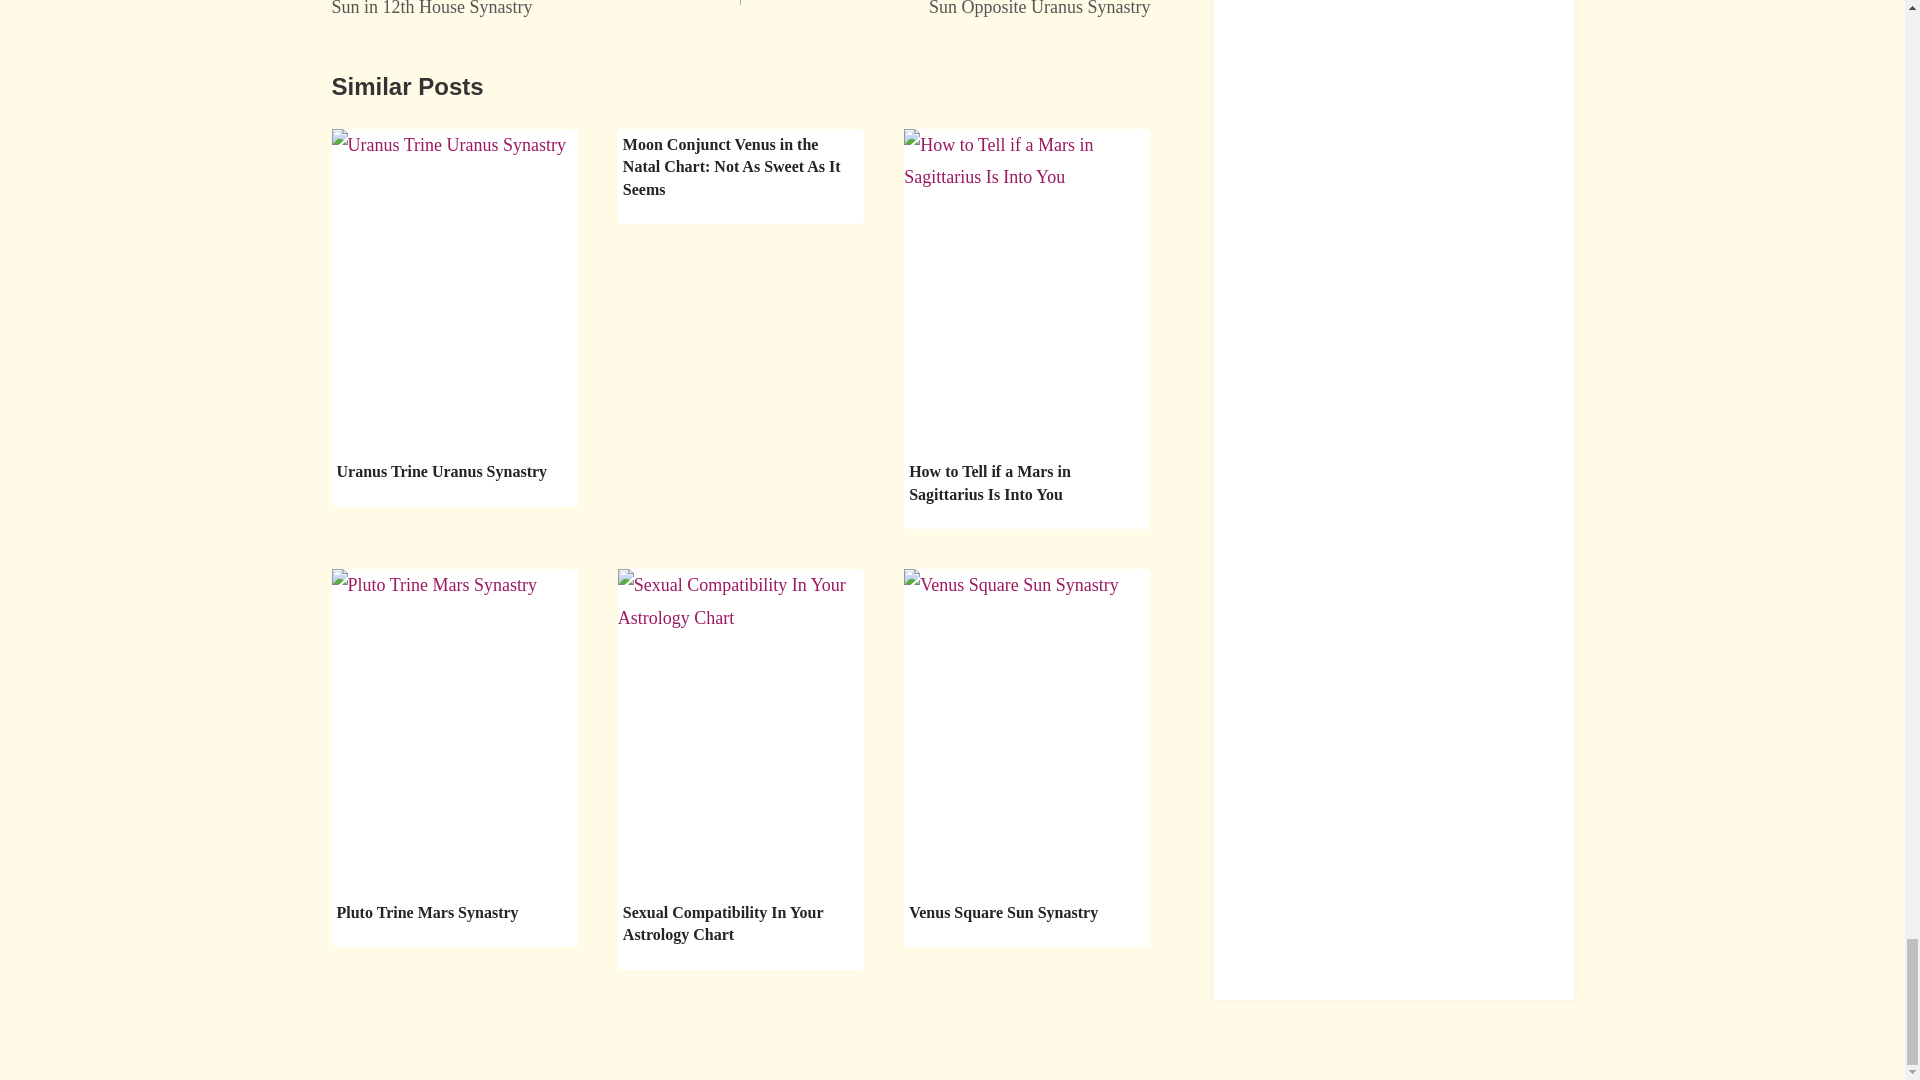  I want to click on Uranus Trine Uranus Synastry, so click(946, 12).